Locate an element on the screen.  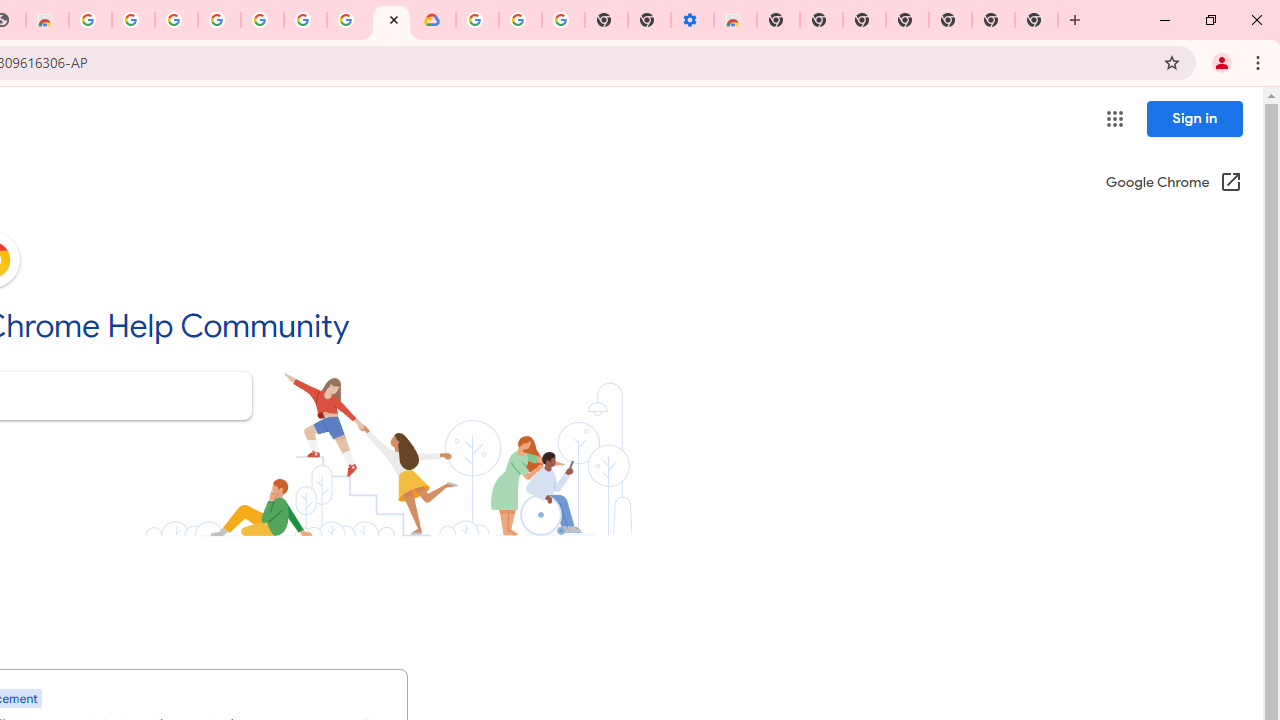
Google Account Help is located at coordinates (262, 20).